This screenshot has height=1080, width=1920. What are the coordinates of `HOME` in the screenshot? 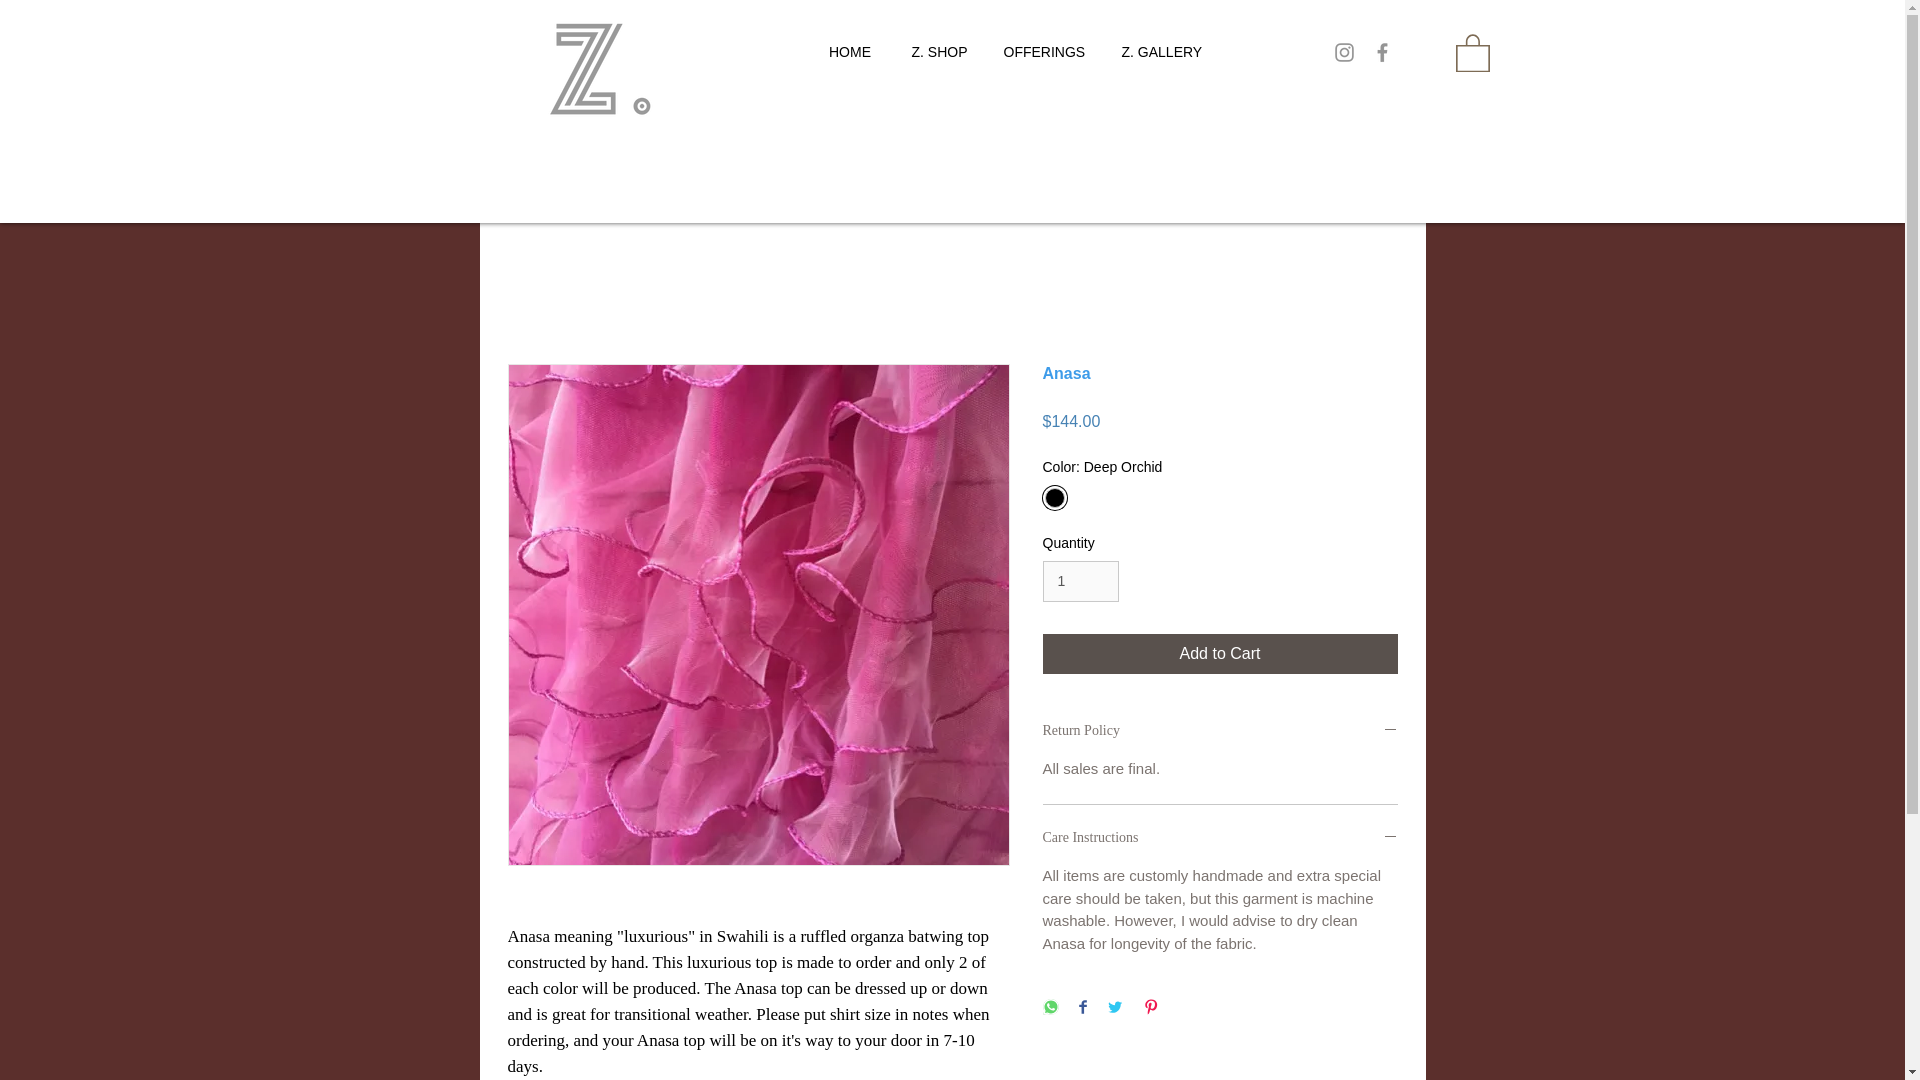 It's located at (849, 52).